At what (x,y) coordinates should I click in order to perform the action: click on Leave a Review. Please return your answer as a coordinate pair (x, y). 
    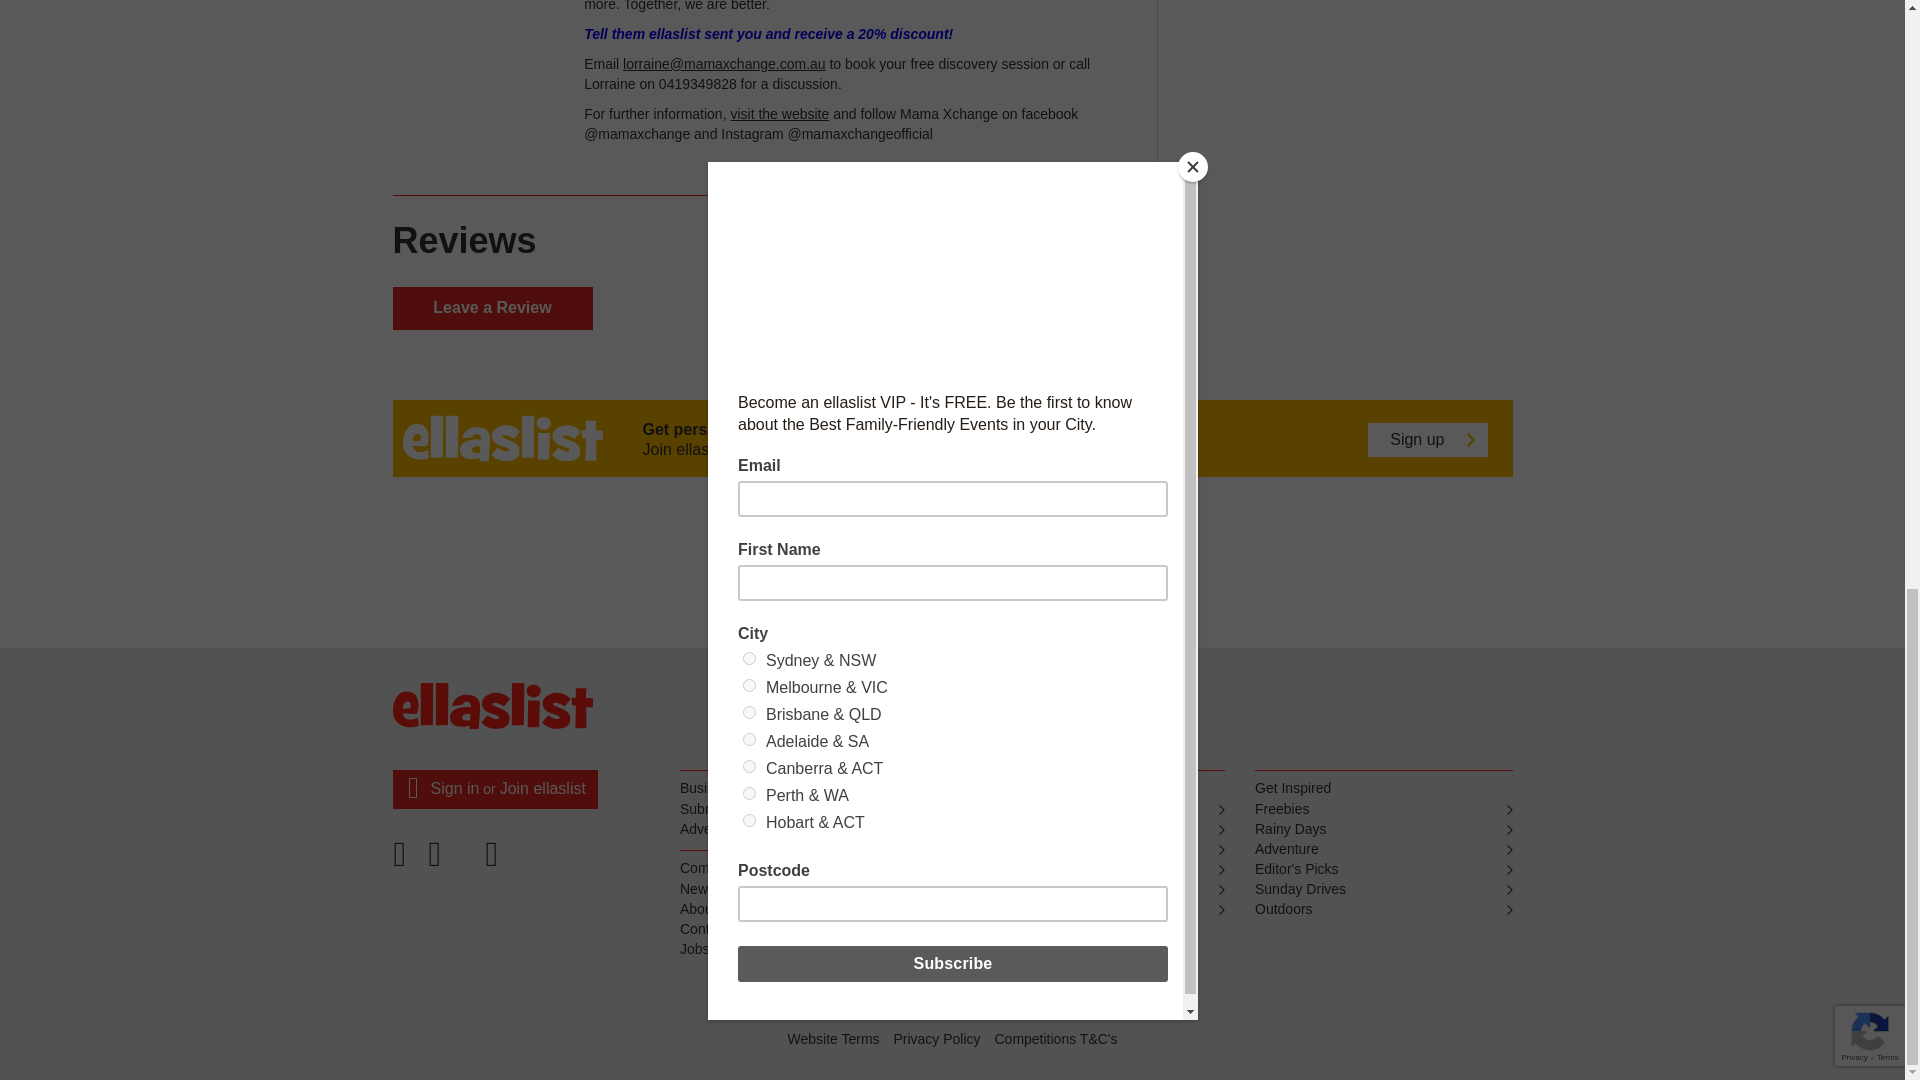
    Looking at the image, I should click on (491, 308).